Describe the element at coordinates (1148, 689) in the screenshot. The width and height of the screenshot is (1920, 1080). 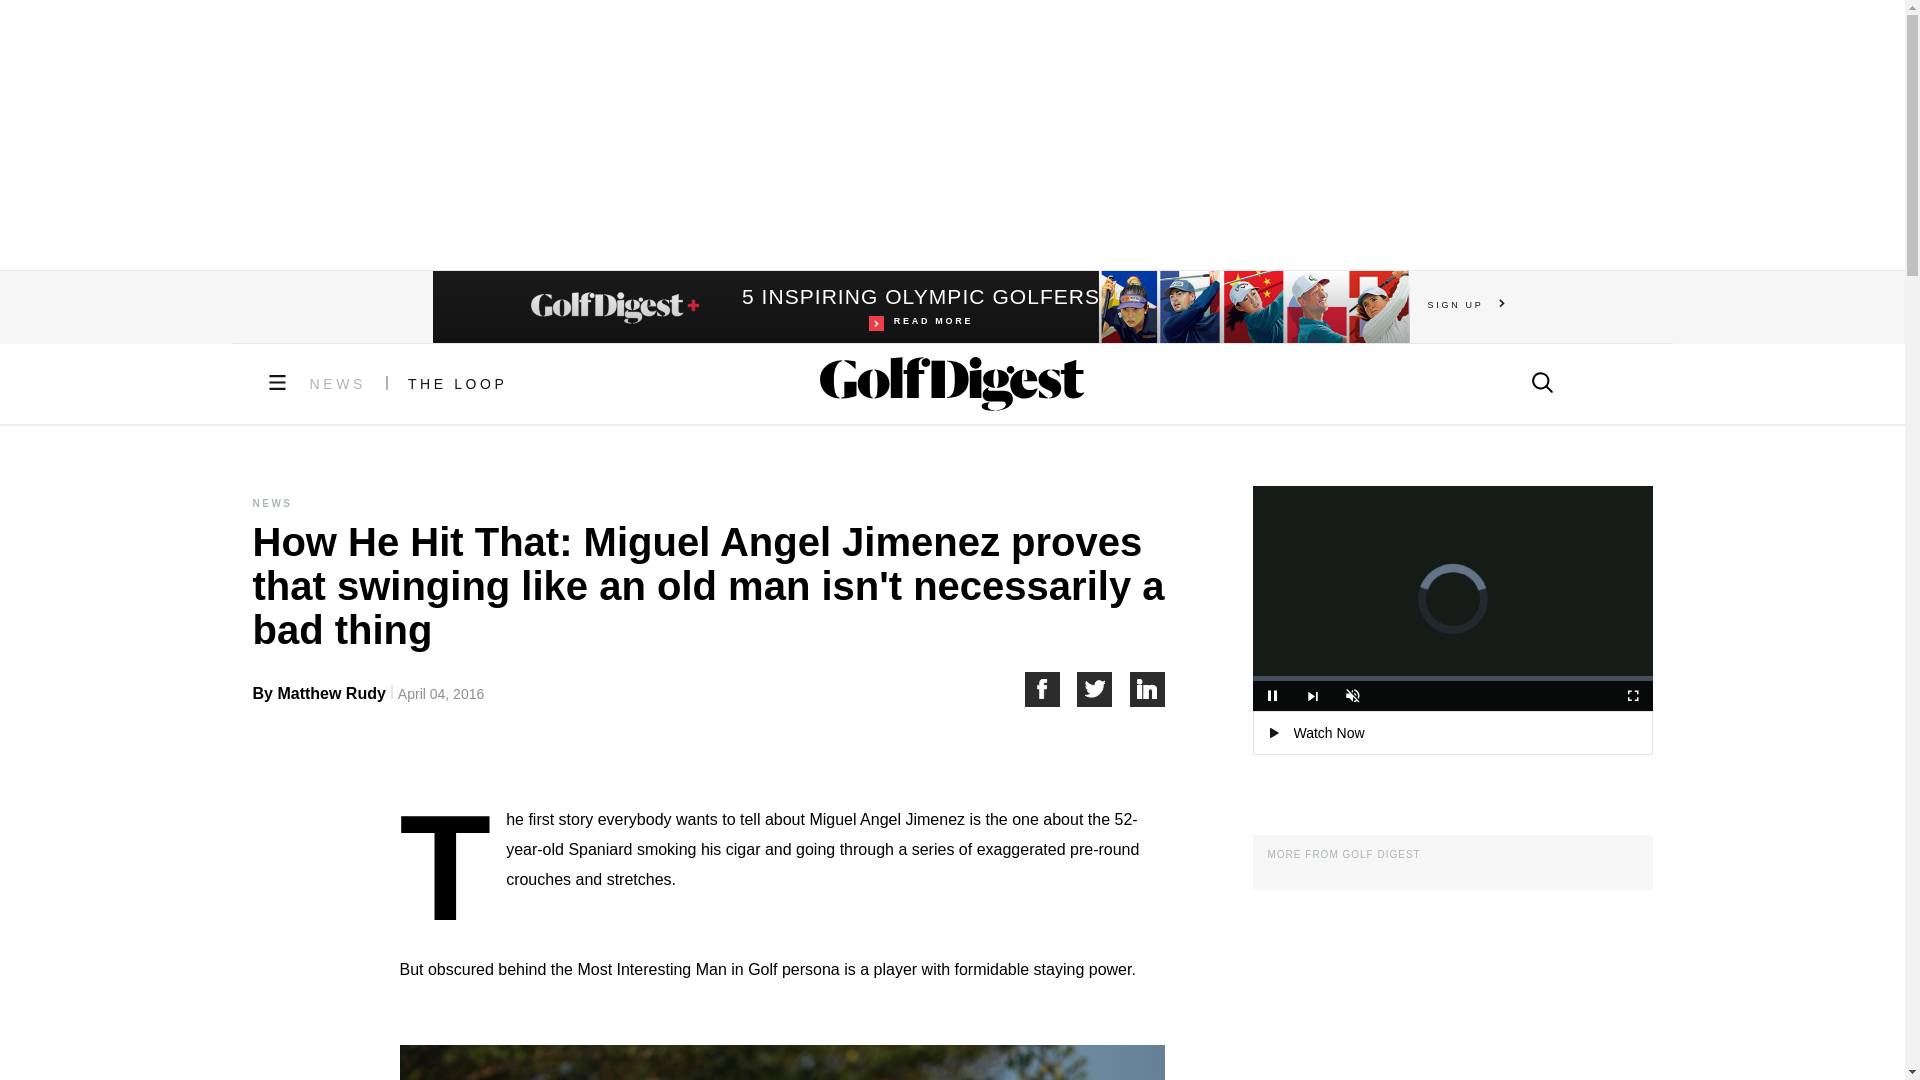
I see `Share on LinkedIn` at that location.